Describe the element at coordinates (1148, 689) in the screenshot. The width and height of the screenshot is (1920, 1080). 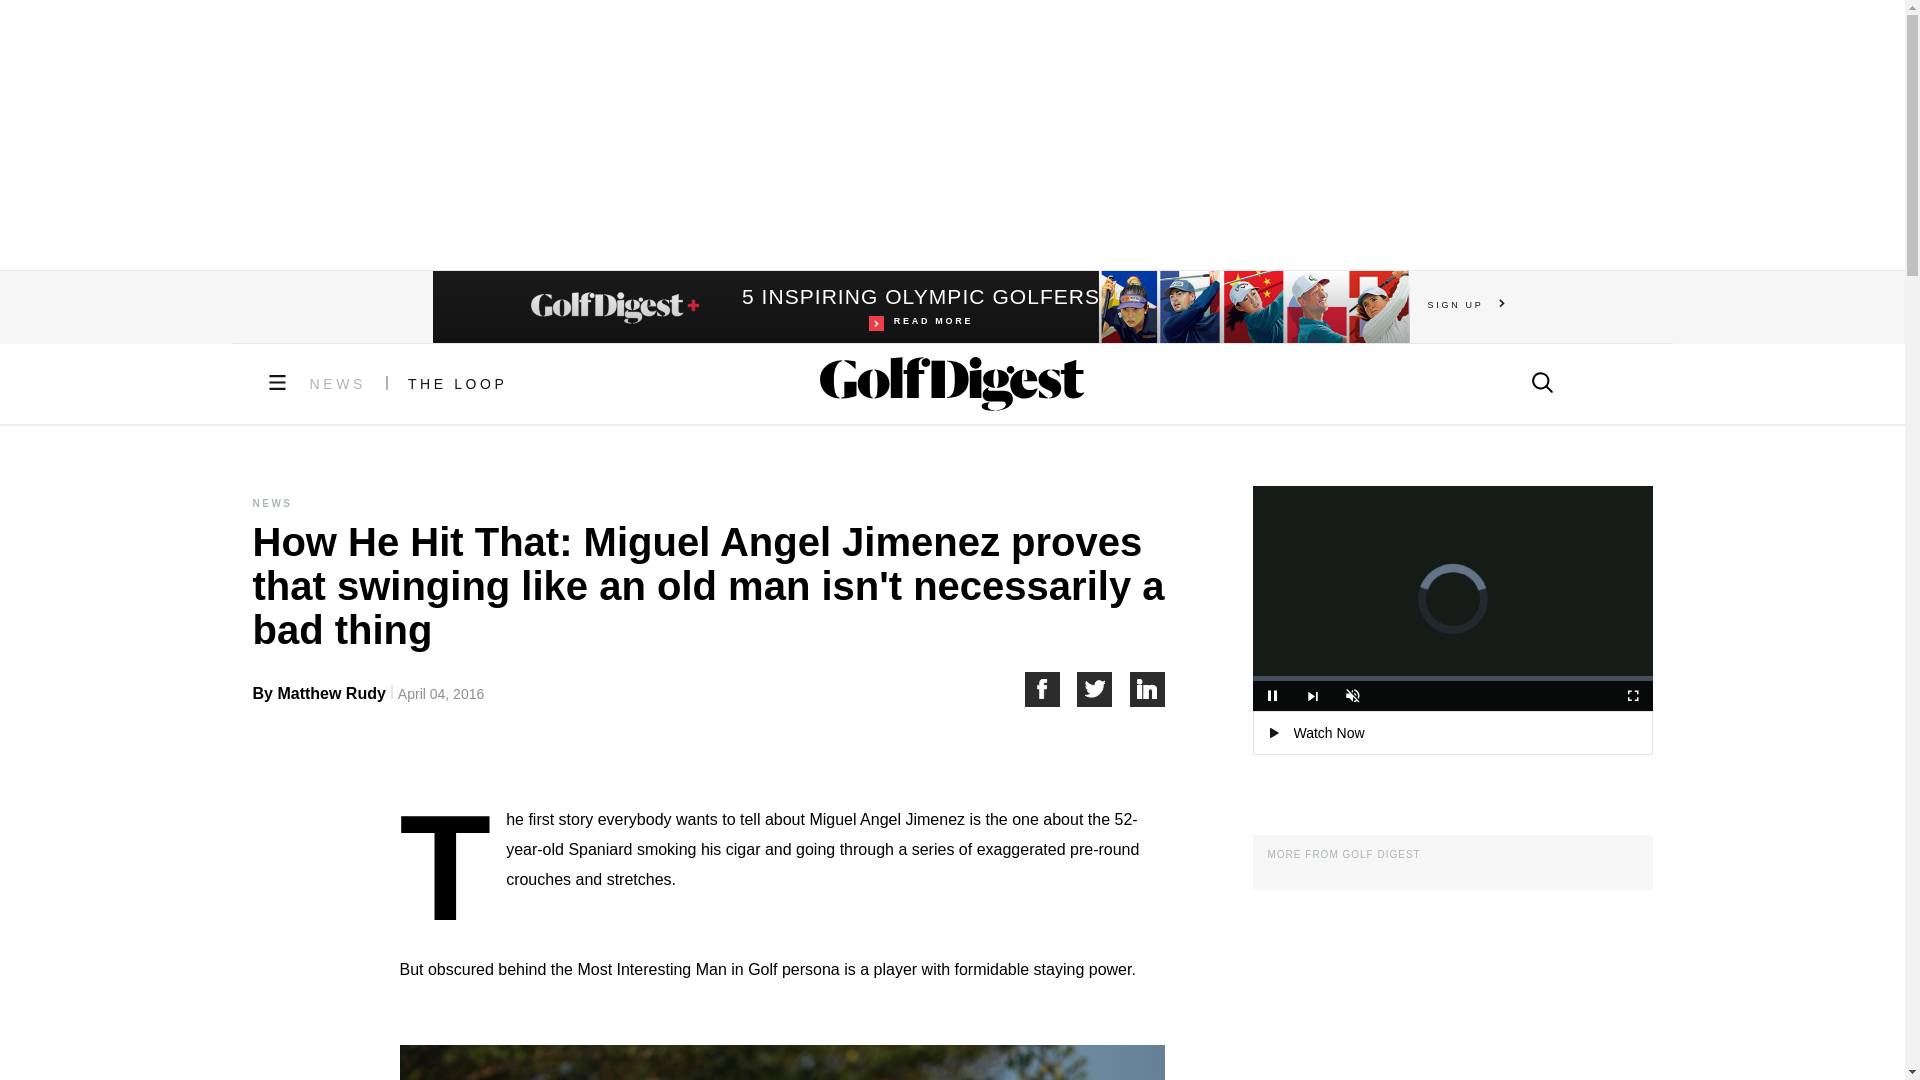
I see `Share on LinkedIn` at that location.